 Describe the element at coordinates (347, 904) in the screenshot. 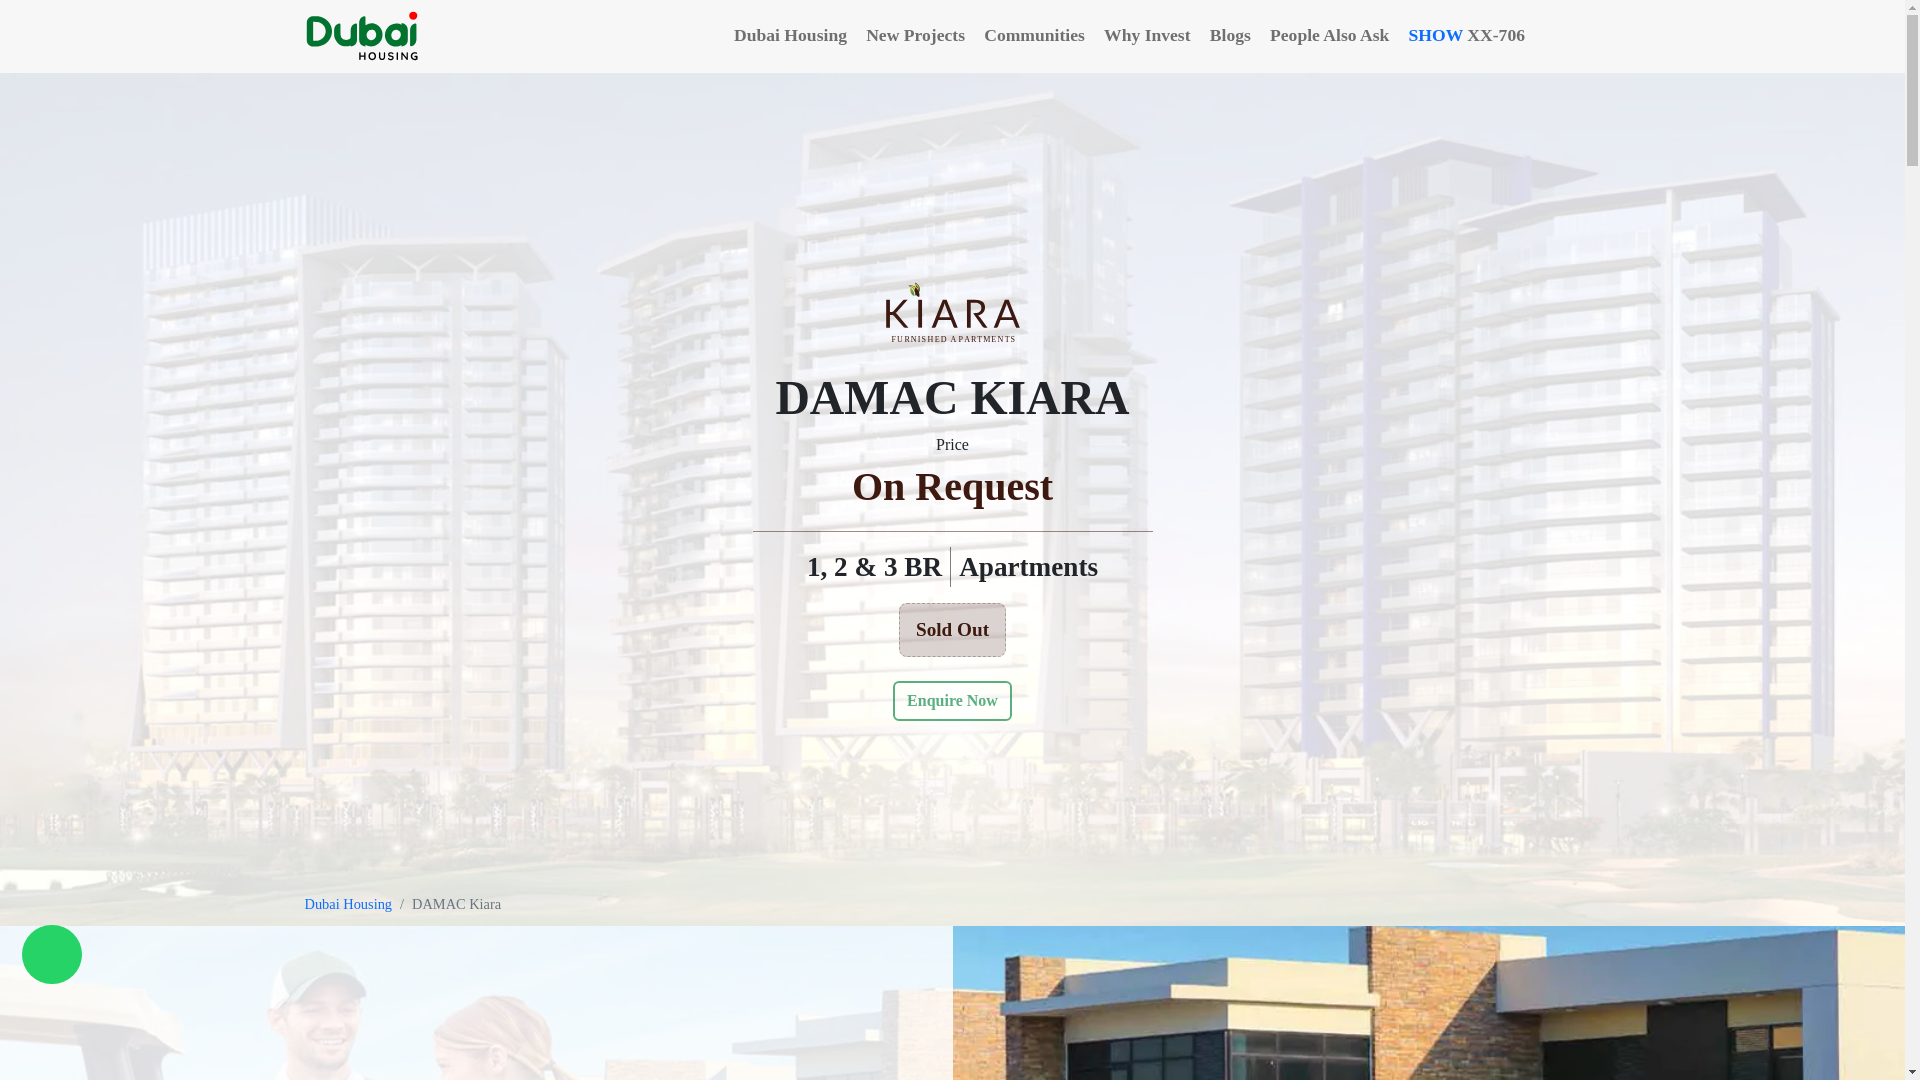

I see `Dubai Housing` at that location.